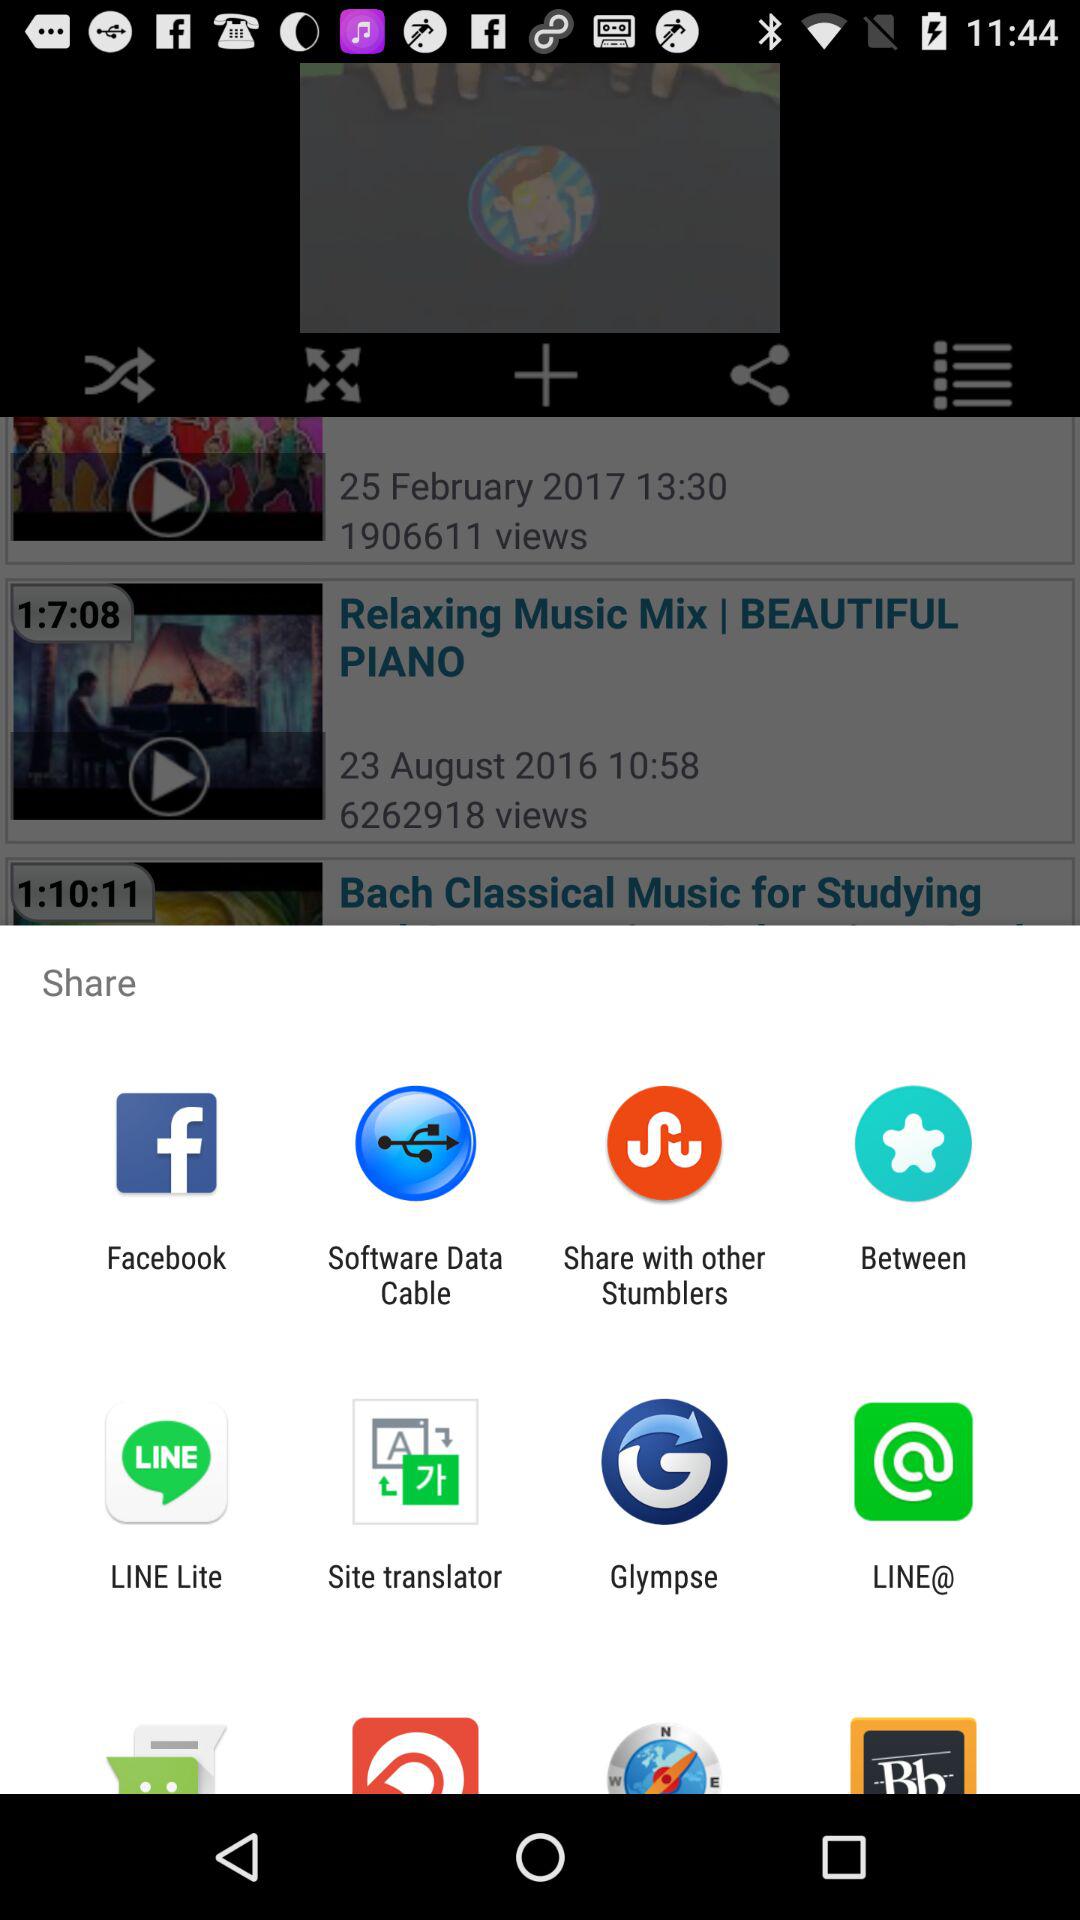 The height and width of the screenshot is (1920, 1080). I want to click on open item to the left of glympse item, so click(414, 1593).